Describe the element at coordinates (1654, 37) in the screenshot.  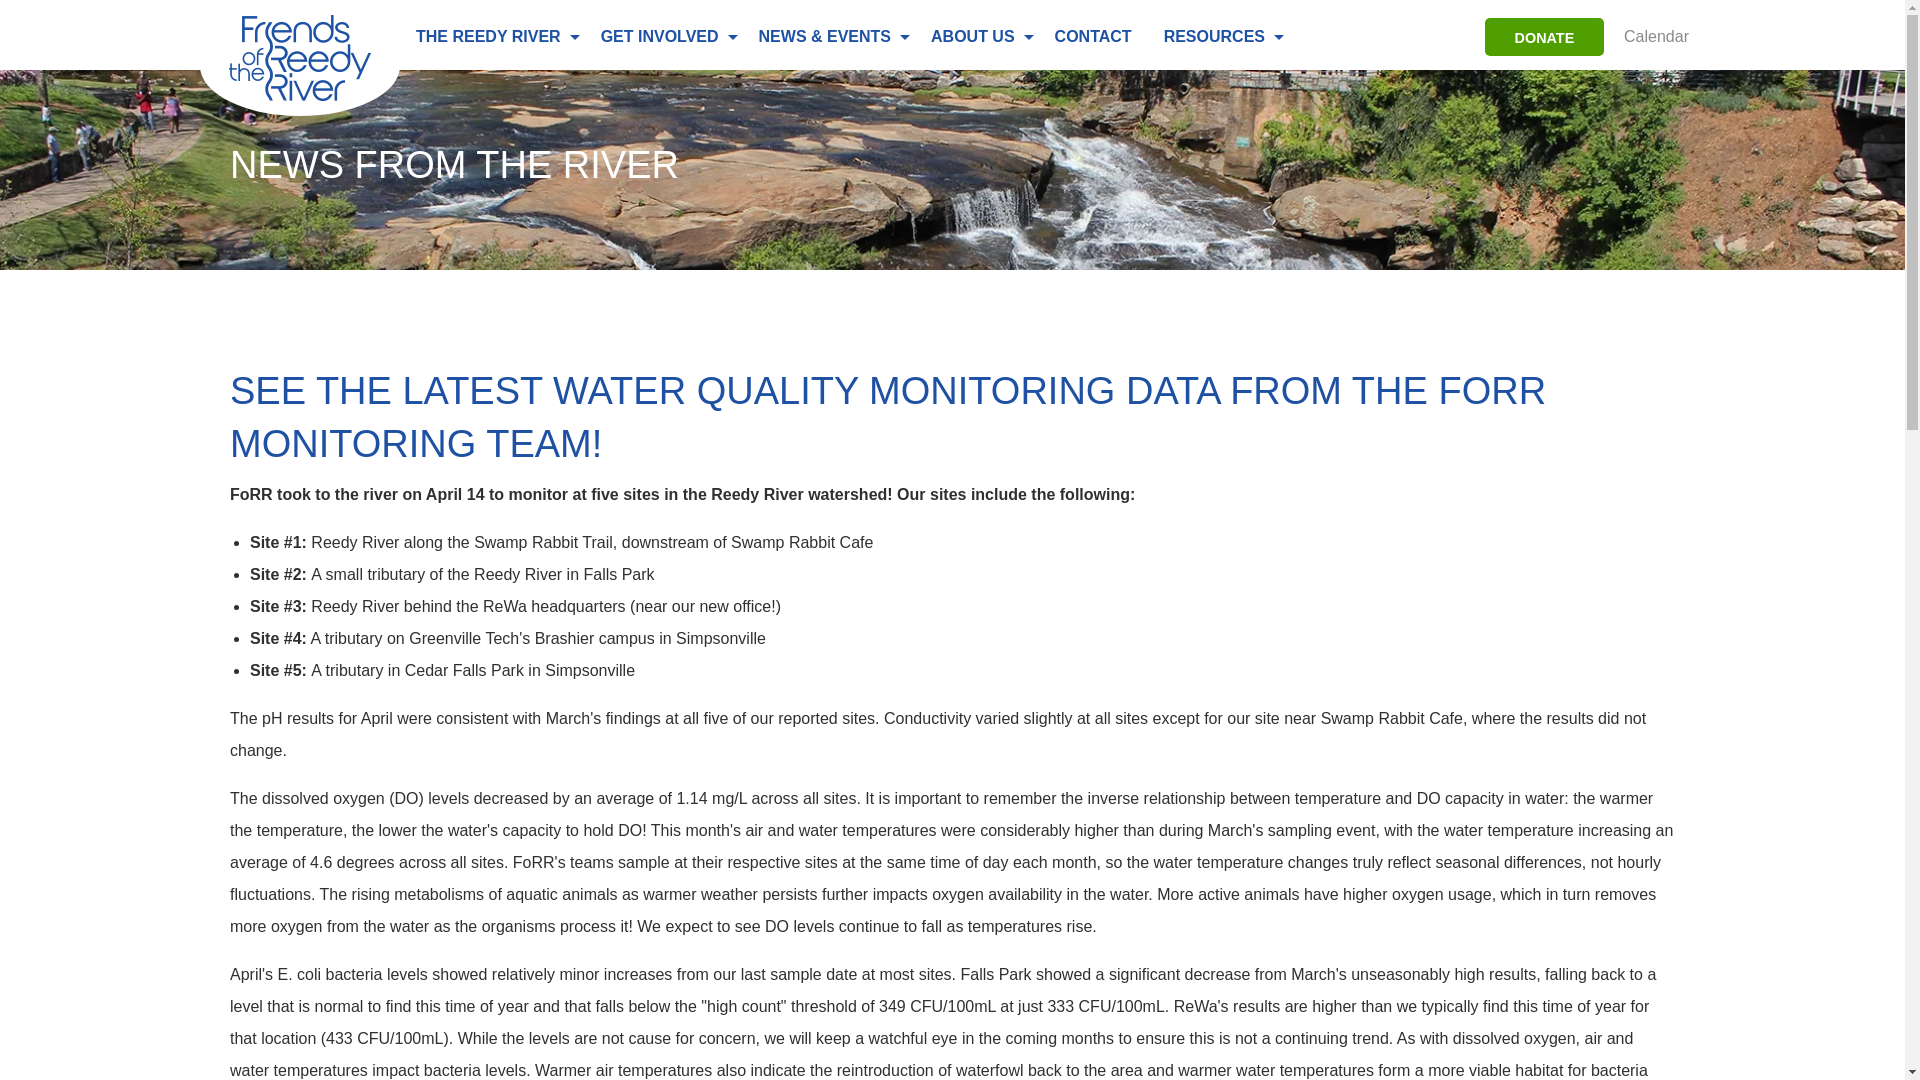
I see `Calendar` at that location.